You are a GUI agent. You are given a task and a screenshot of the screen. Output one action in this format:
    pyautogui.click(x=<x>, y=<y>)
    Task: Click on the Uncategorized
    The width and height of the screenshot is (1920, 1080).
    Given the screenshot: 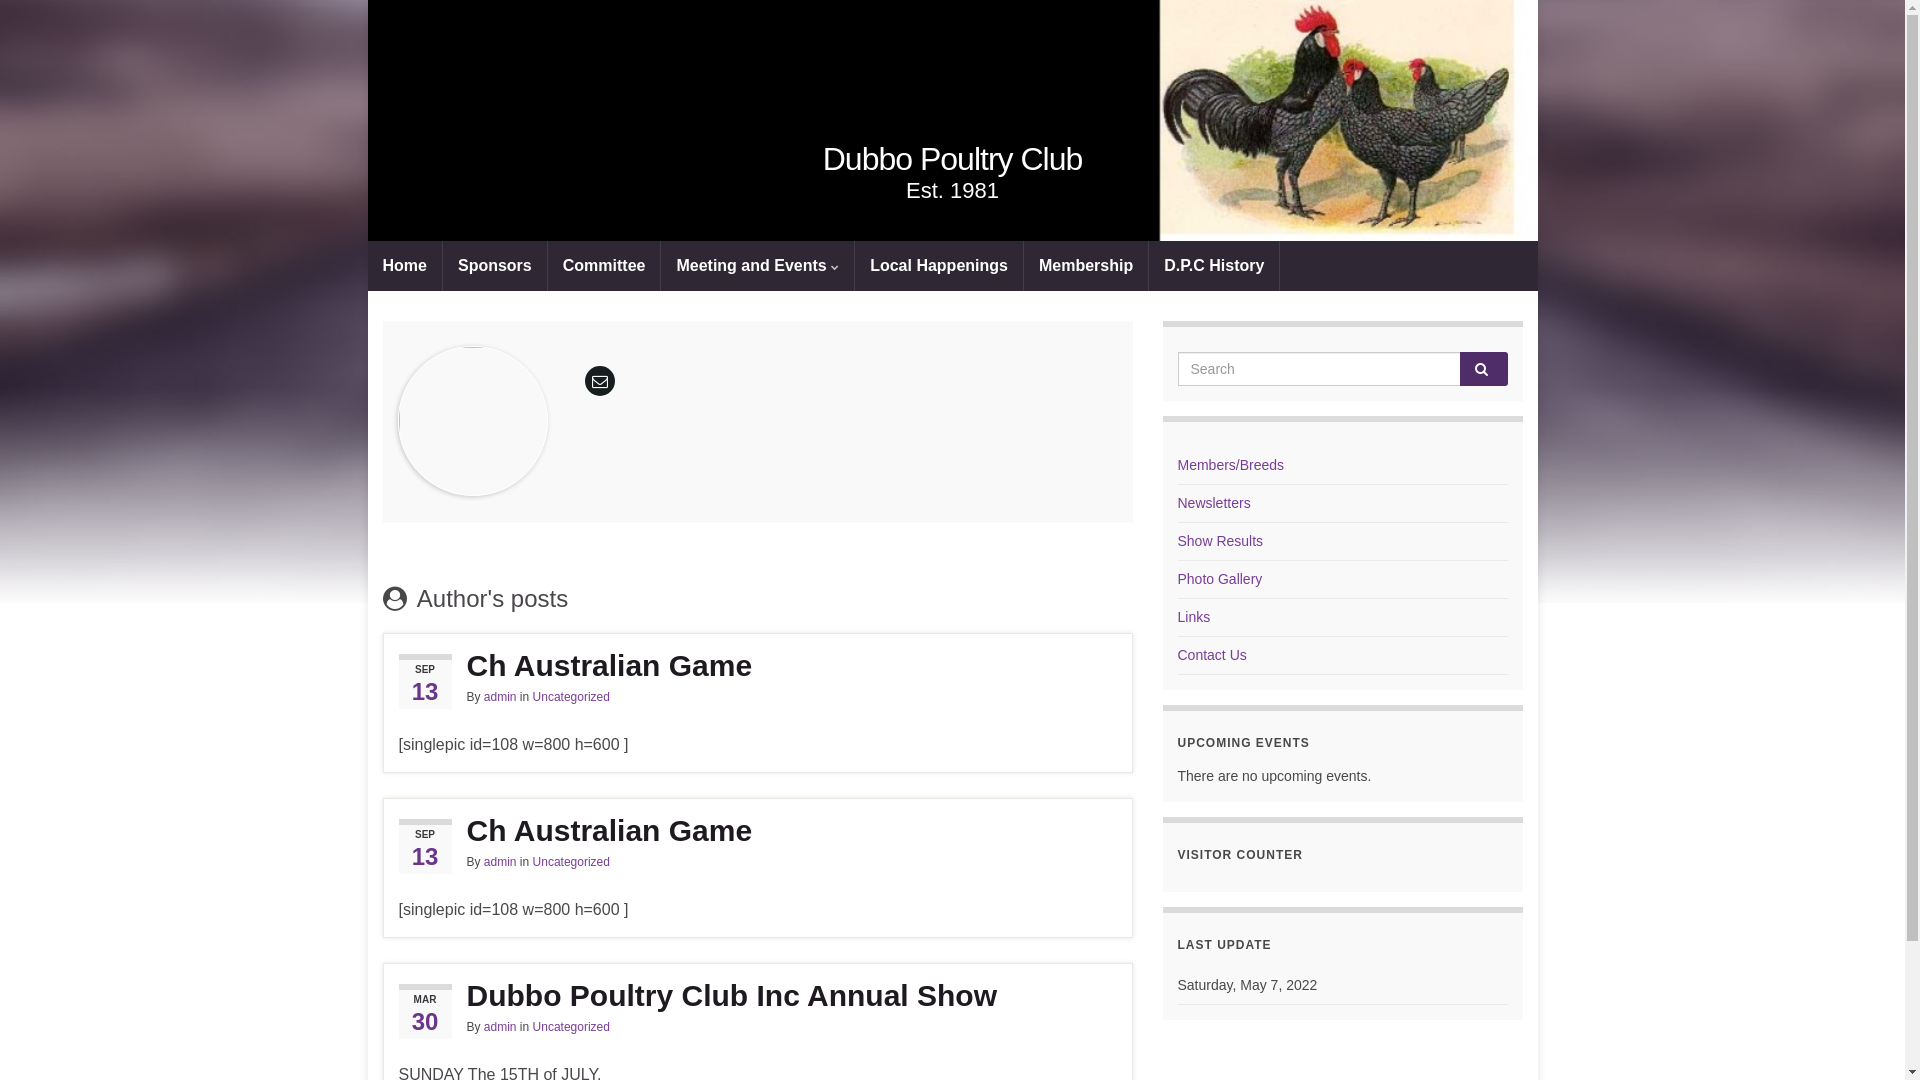 What is the action you would take?
    pyautogui.click(x=572, y=697)
    